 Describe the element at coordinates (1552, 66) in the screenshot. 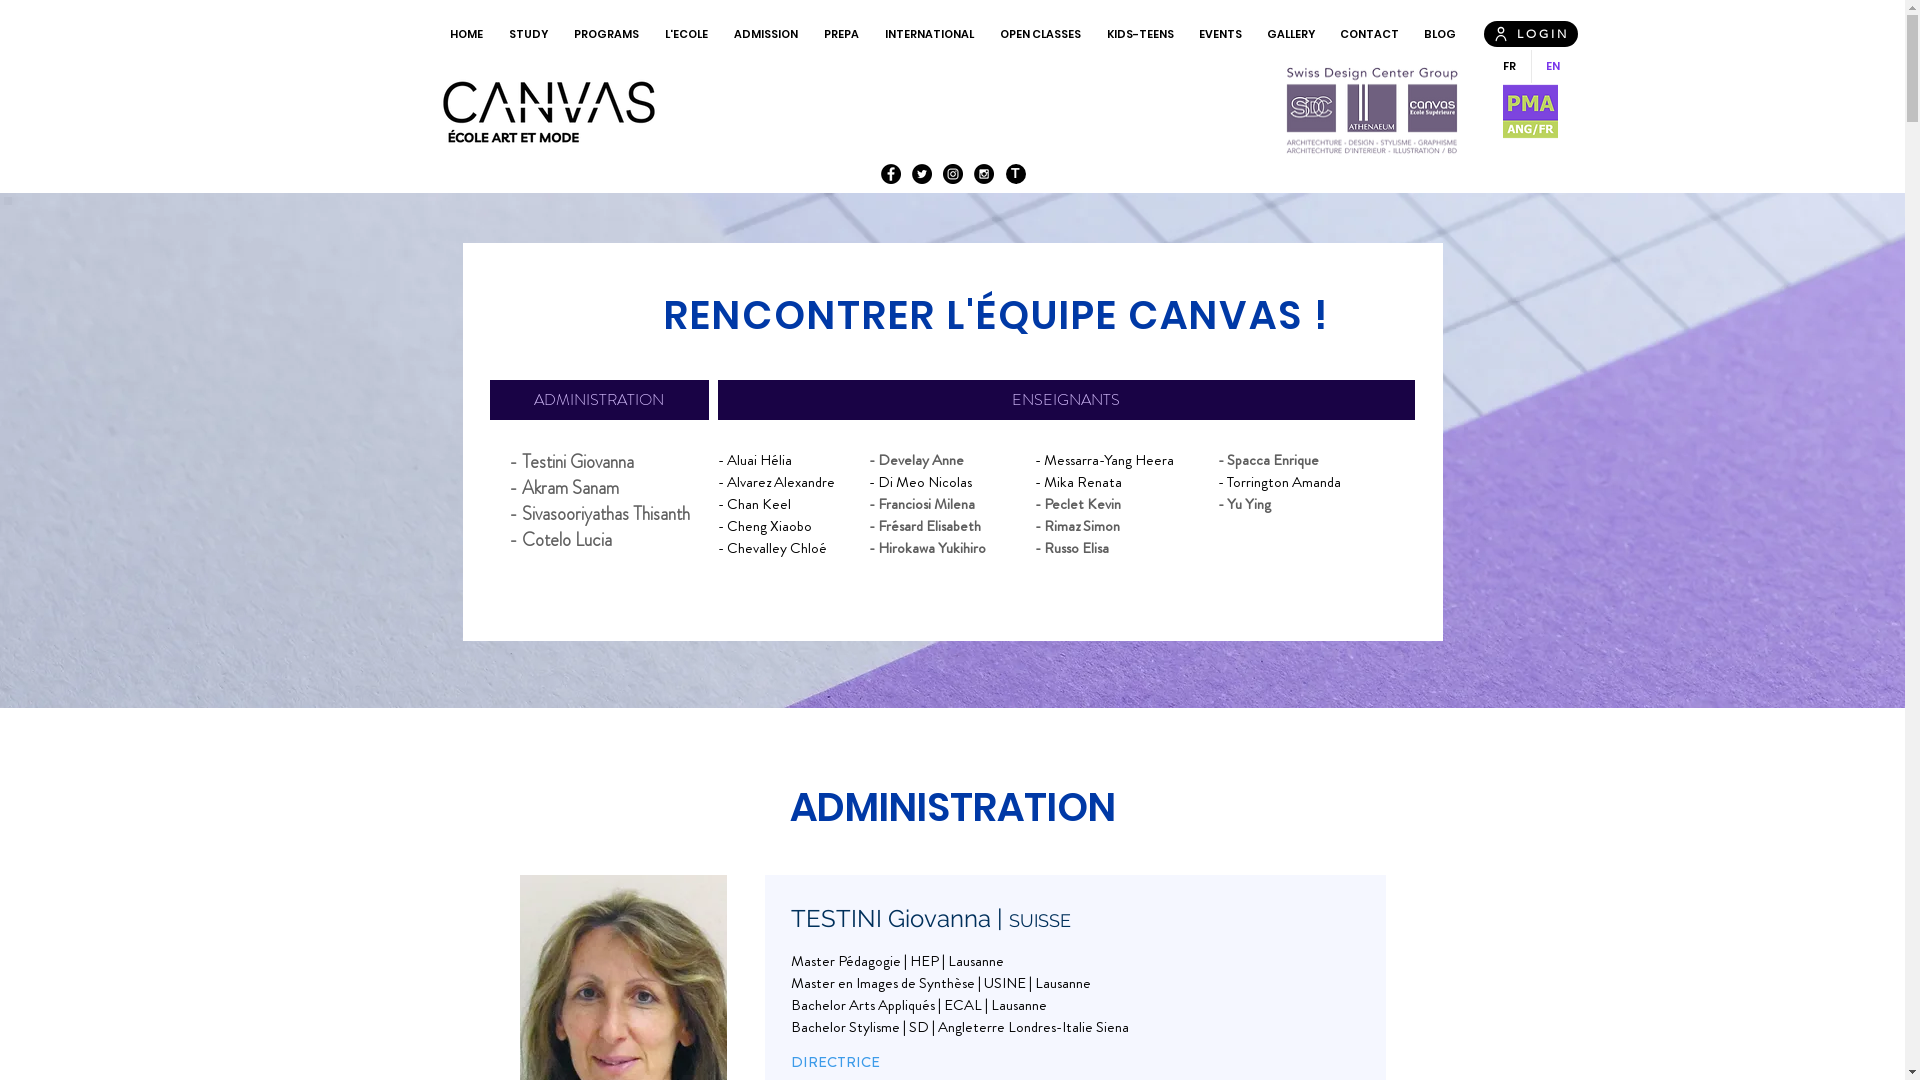

I see `EN` at that location.